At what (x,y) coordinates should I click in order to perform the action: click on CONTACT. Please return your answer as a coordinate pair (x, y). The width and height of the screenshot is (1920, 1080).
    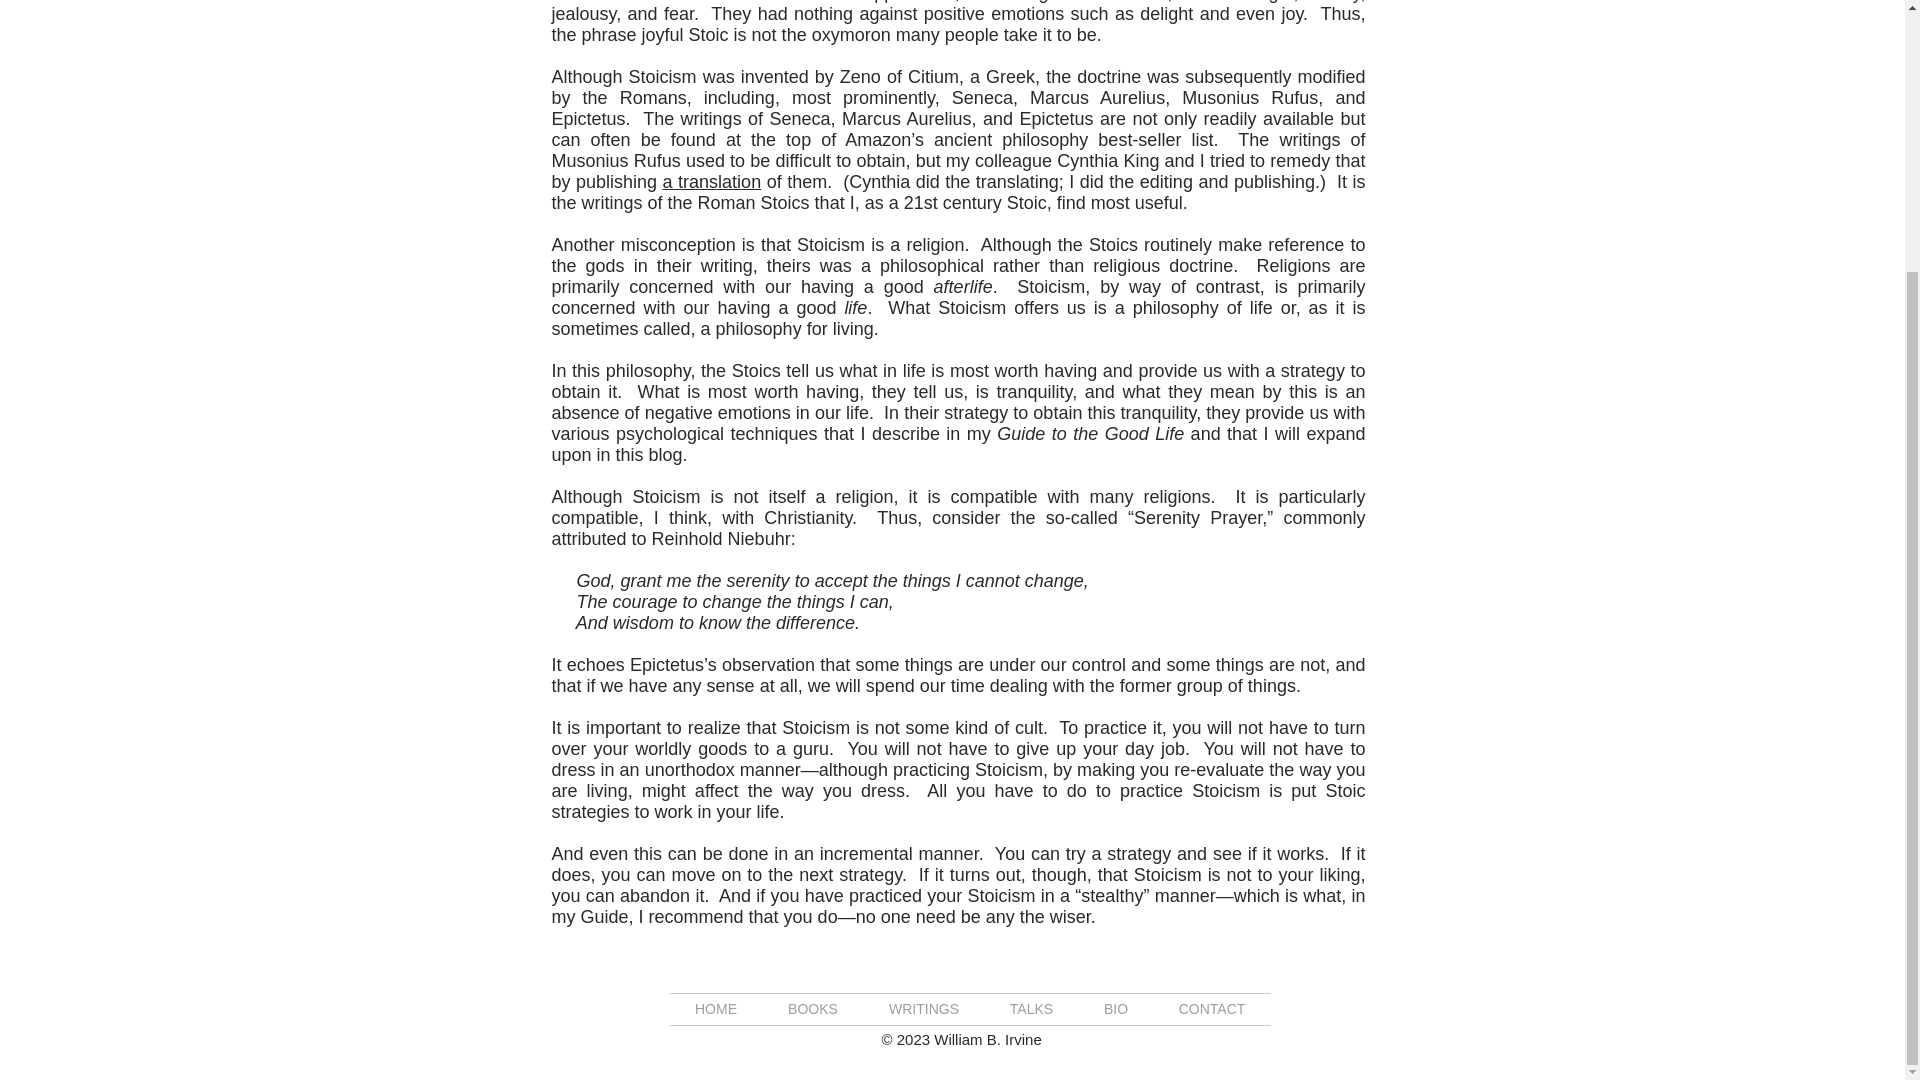
    Looking at the image, I should click on (1212, 1008).